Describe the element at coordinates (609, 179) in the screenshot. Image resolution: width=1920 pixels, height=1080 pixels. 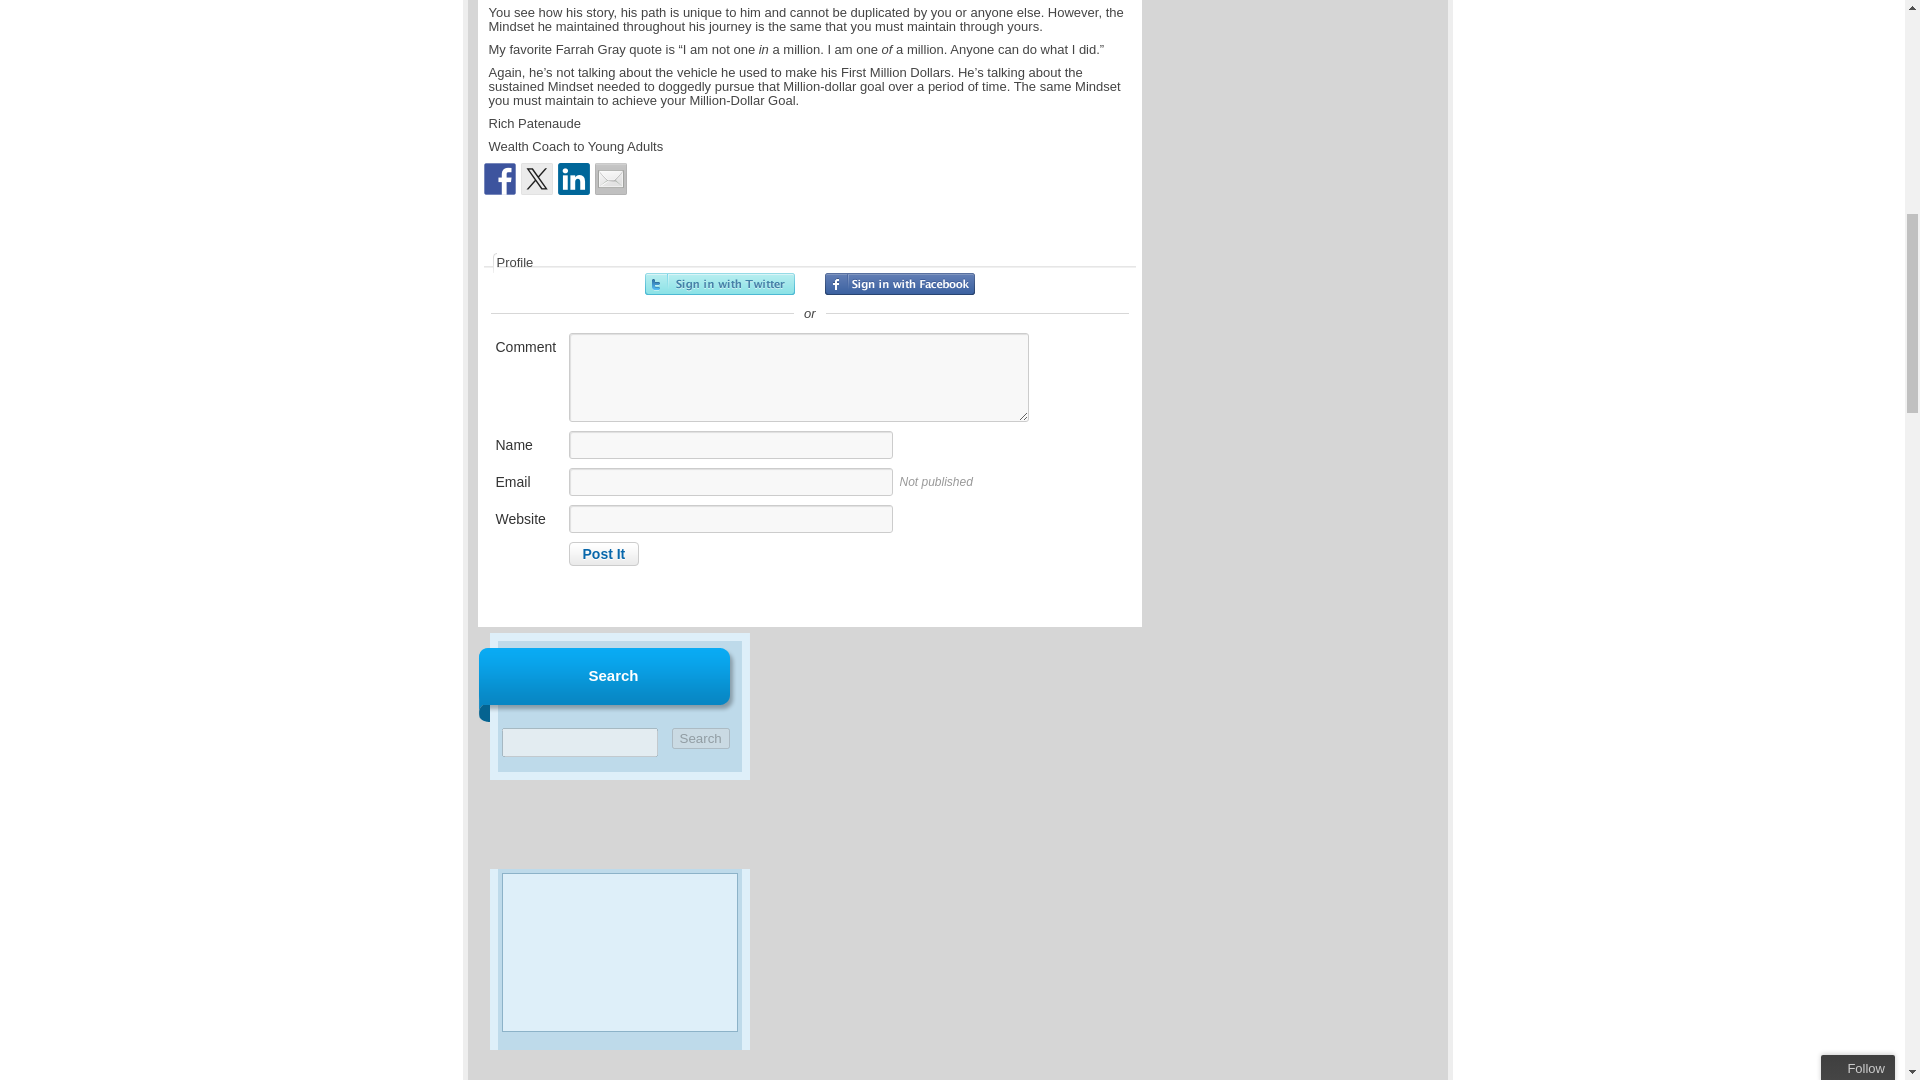
I see `Share by email` at that location.